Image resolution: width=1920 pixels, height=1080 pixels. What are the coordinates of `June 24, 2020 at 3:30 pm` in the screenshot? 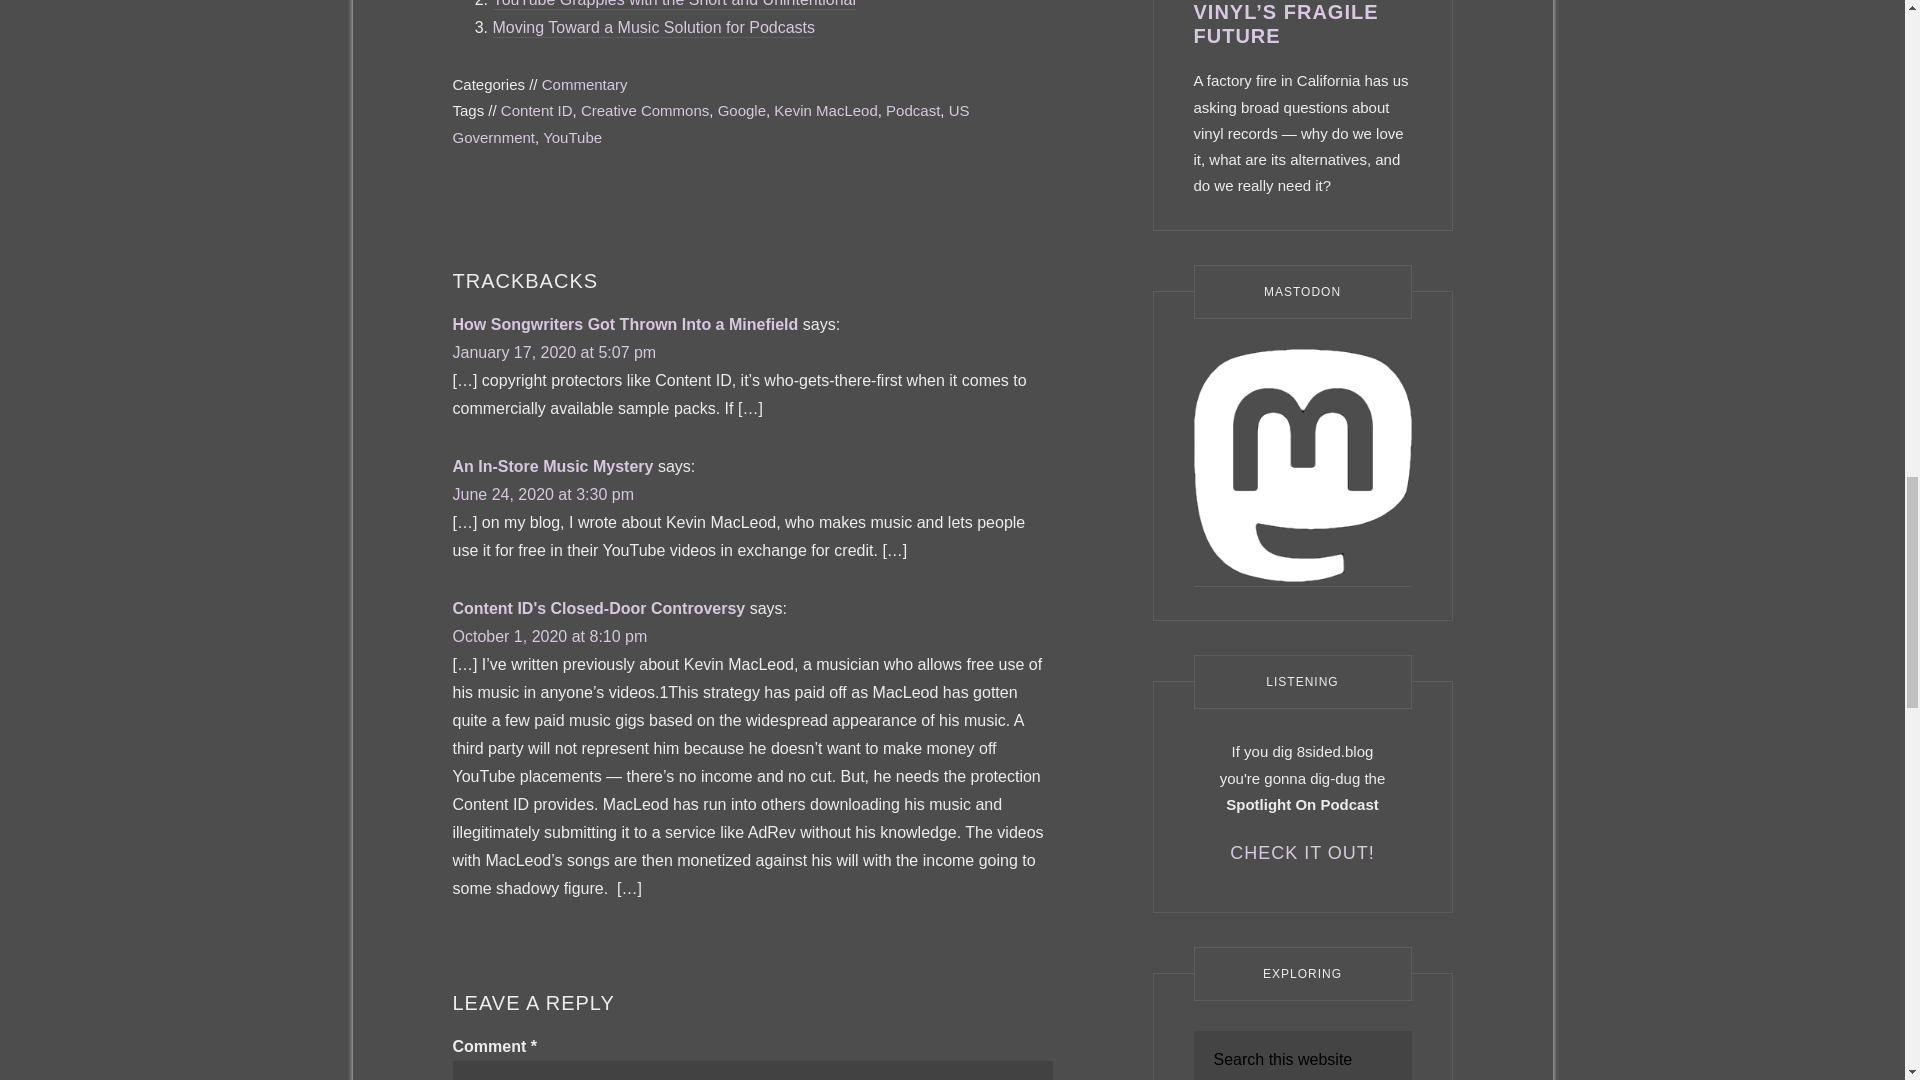 It's located at (542, 494).